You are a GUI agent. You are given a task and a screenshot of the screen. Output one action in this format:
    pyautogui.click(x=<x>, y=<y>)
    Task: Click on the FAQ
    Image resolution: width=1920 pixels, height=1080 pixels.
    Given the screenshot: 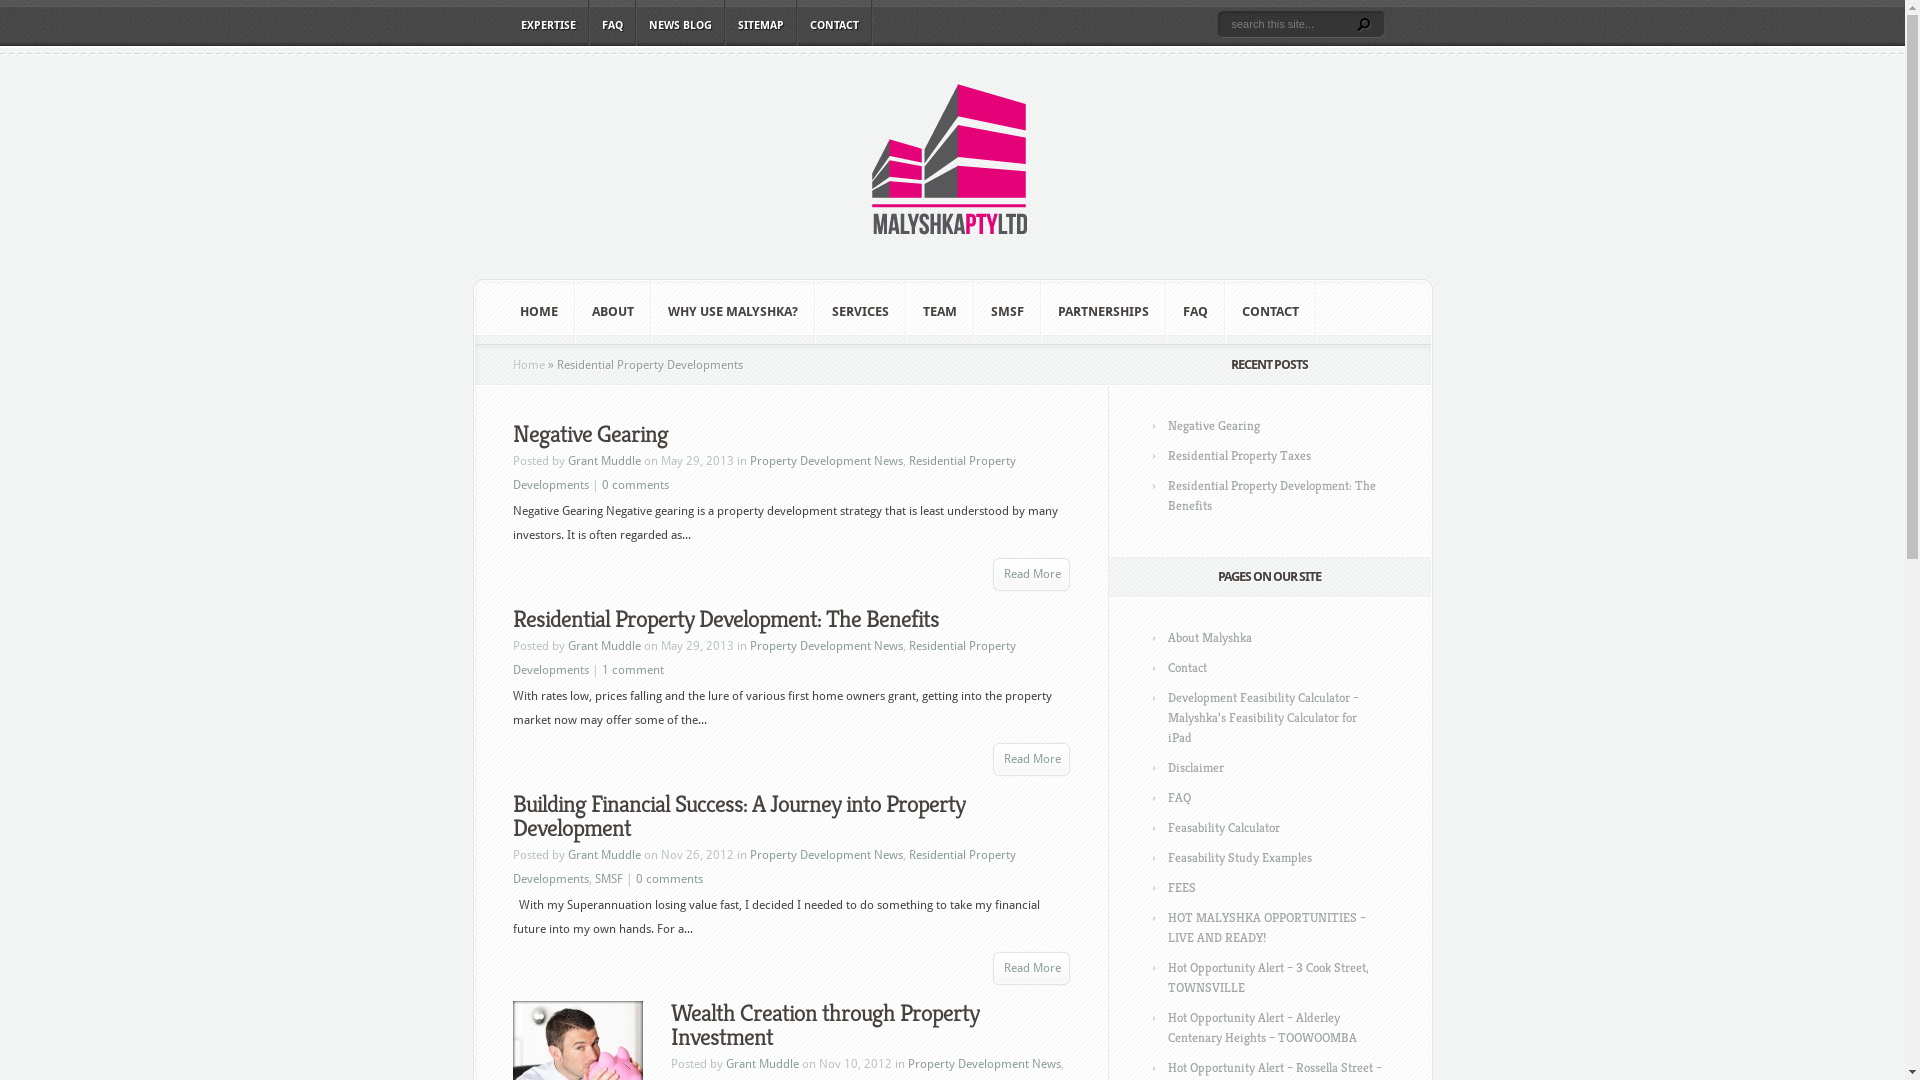 What is the action you would take?
    pyautogui.click(x=1194, y=312)
    